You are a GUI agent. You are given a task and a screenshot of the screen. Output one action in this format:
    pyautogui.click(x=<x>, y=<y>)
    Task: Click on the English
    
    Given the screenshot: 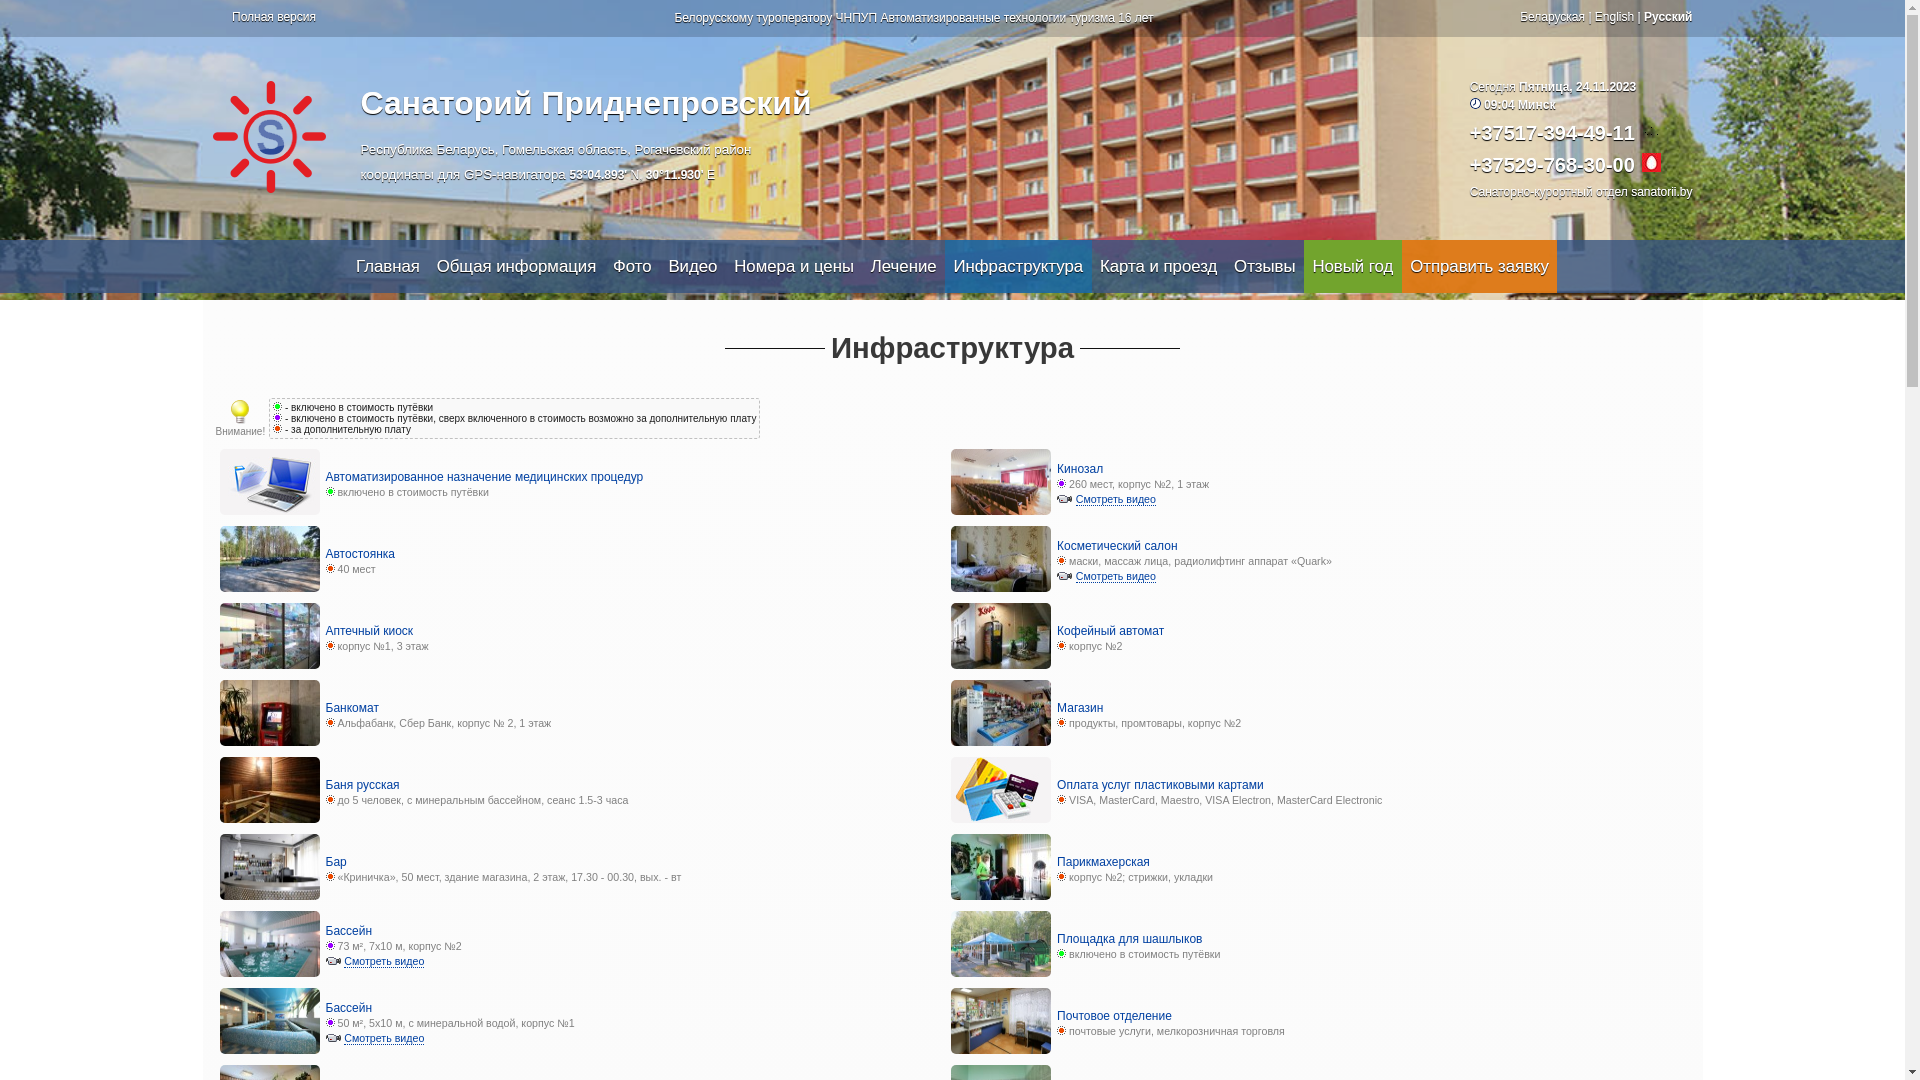 What is the action you would take?
    pyautogui.click(x=1614, y=17)
    